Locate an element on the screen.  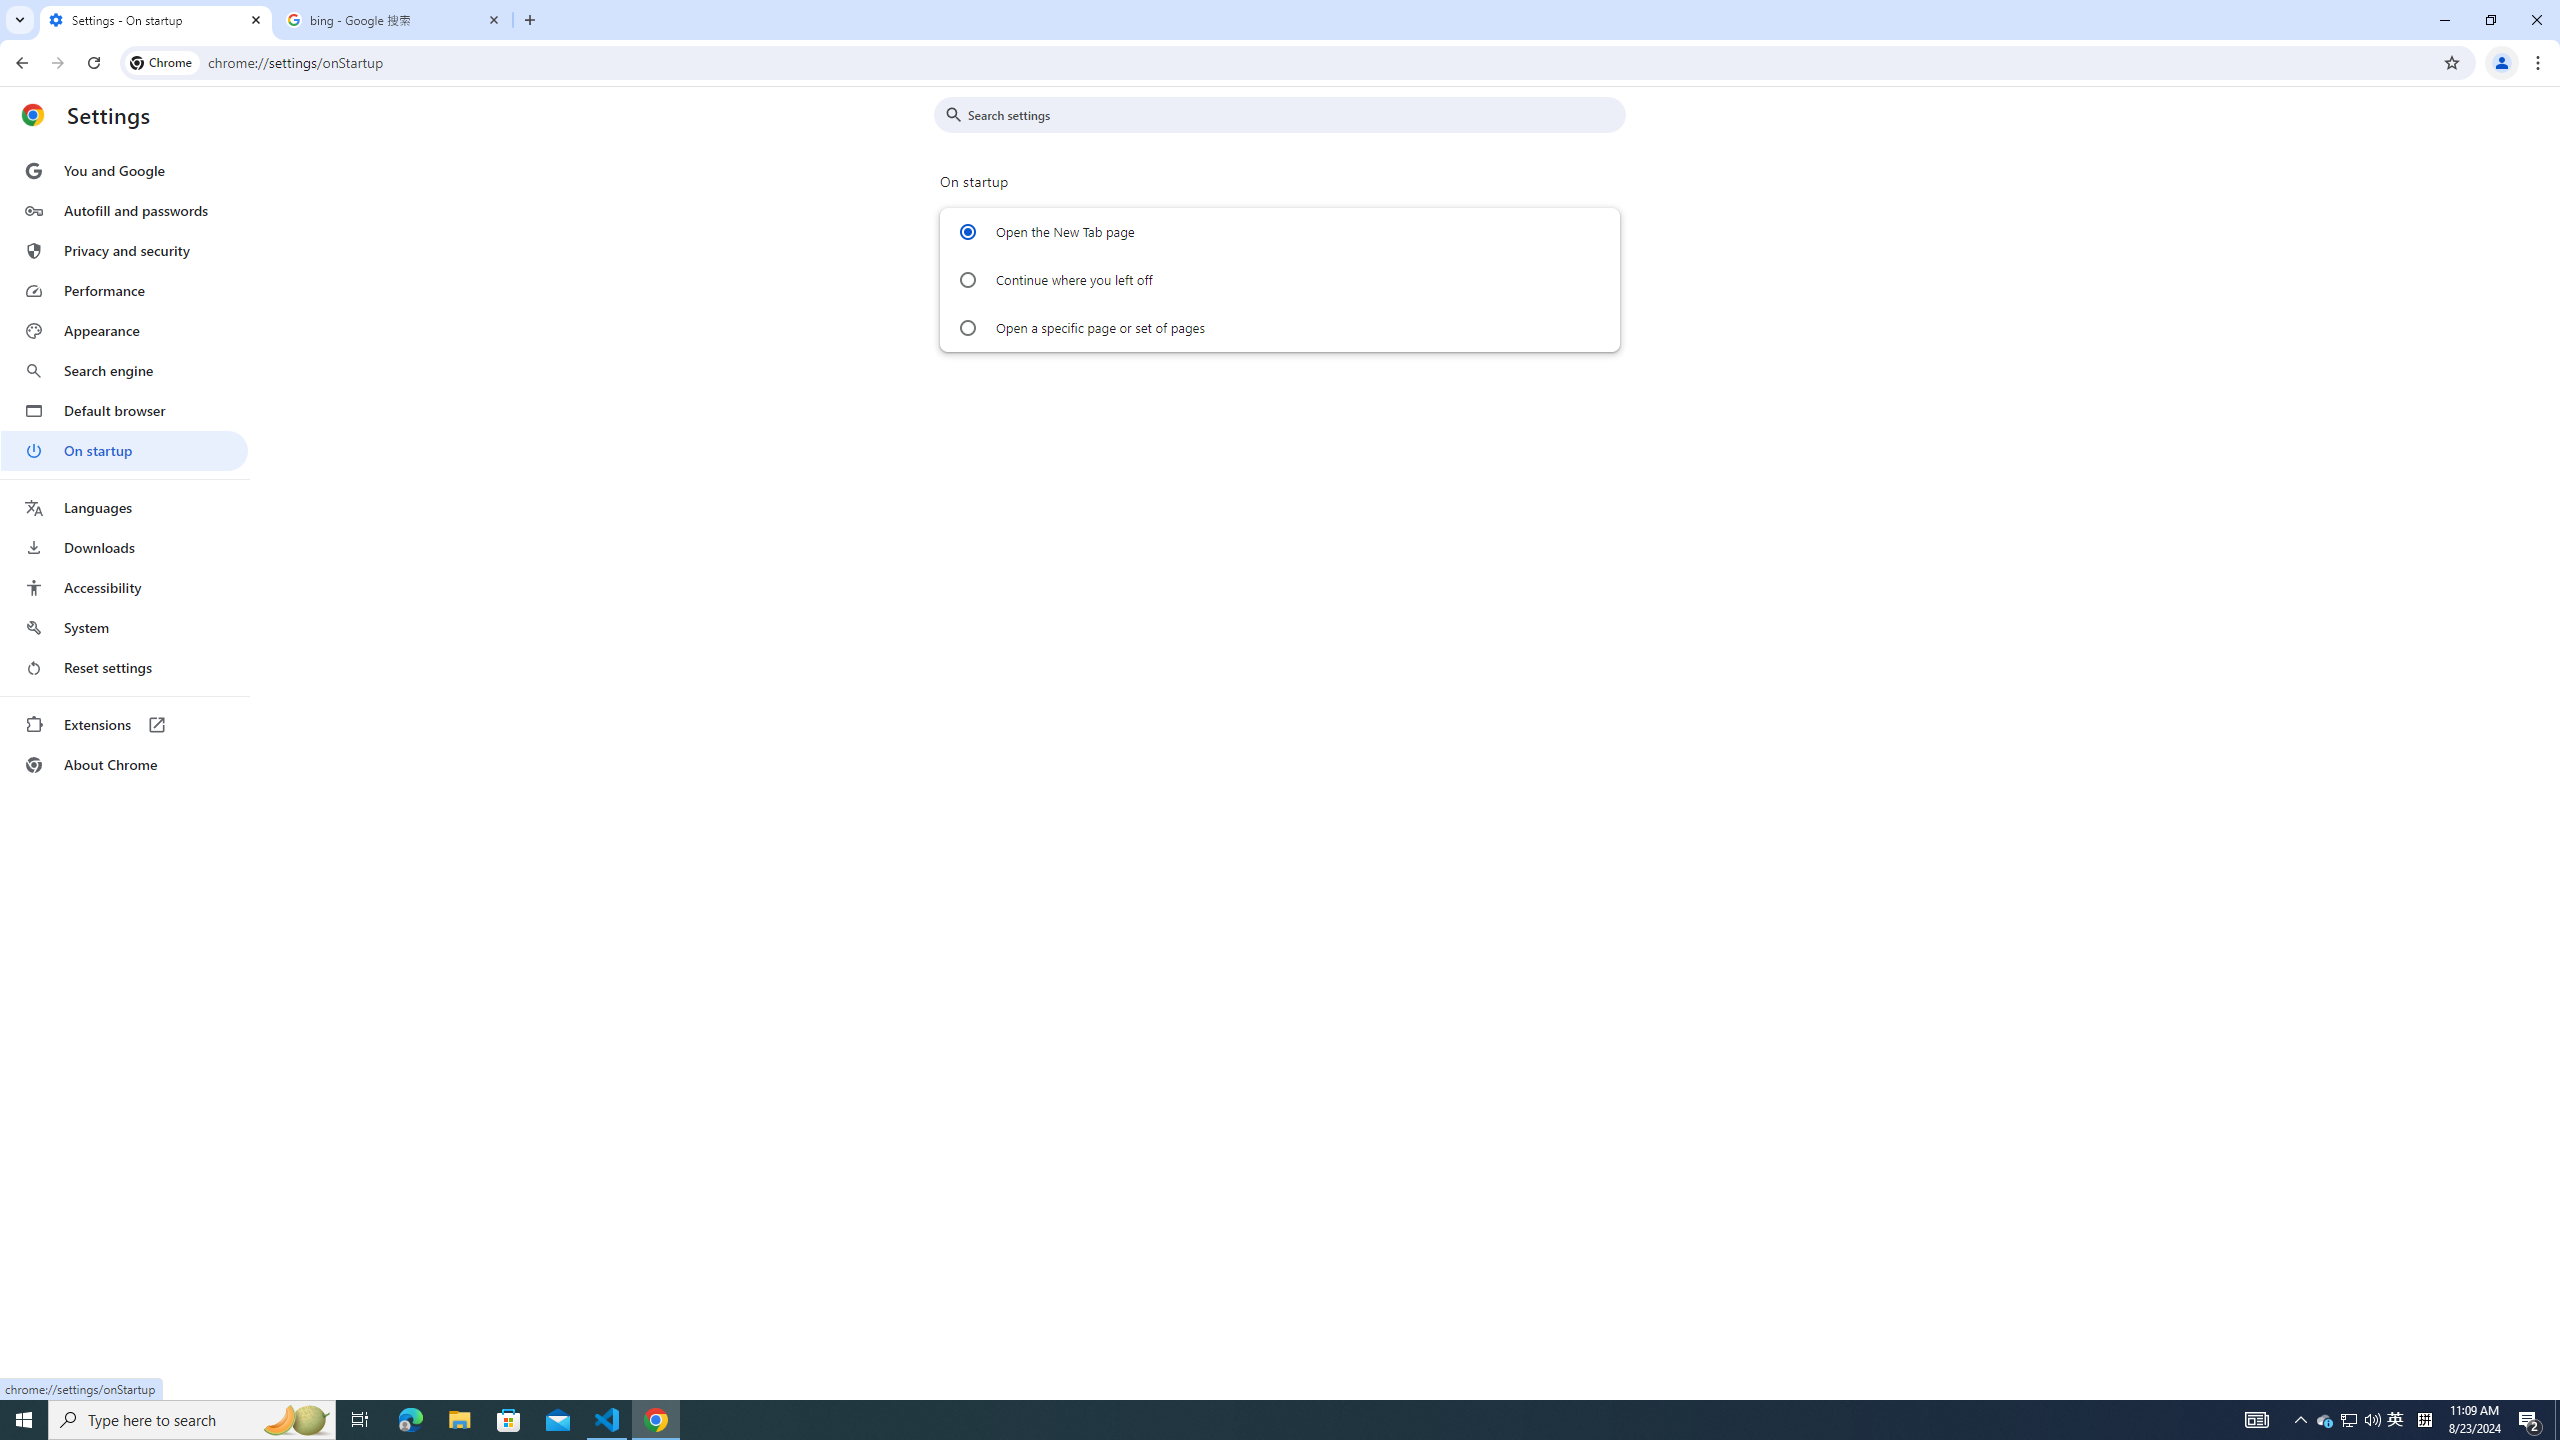
Accessibility is located at coordinates (124, 587).